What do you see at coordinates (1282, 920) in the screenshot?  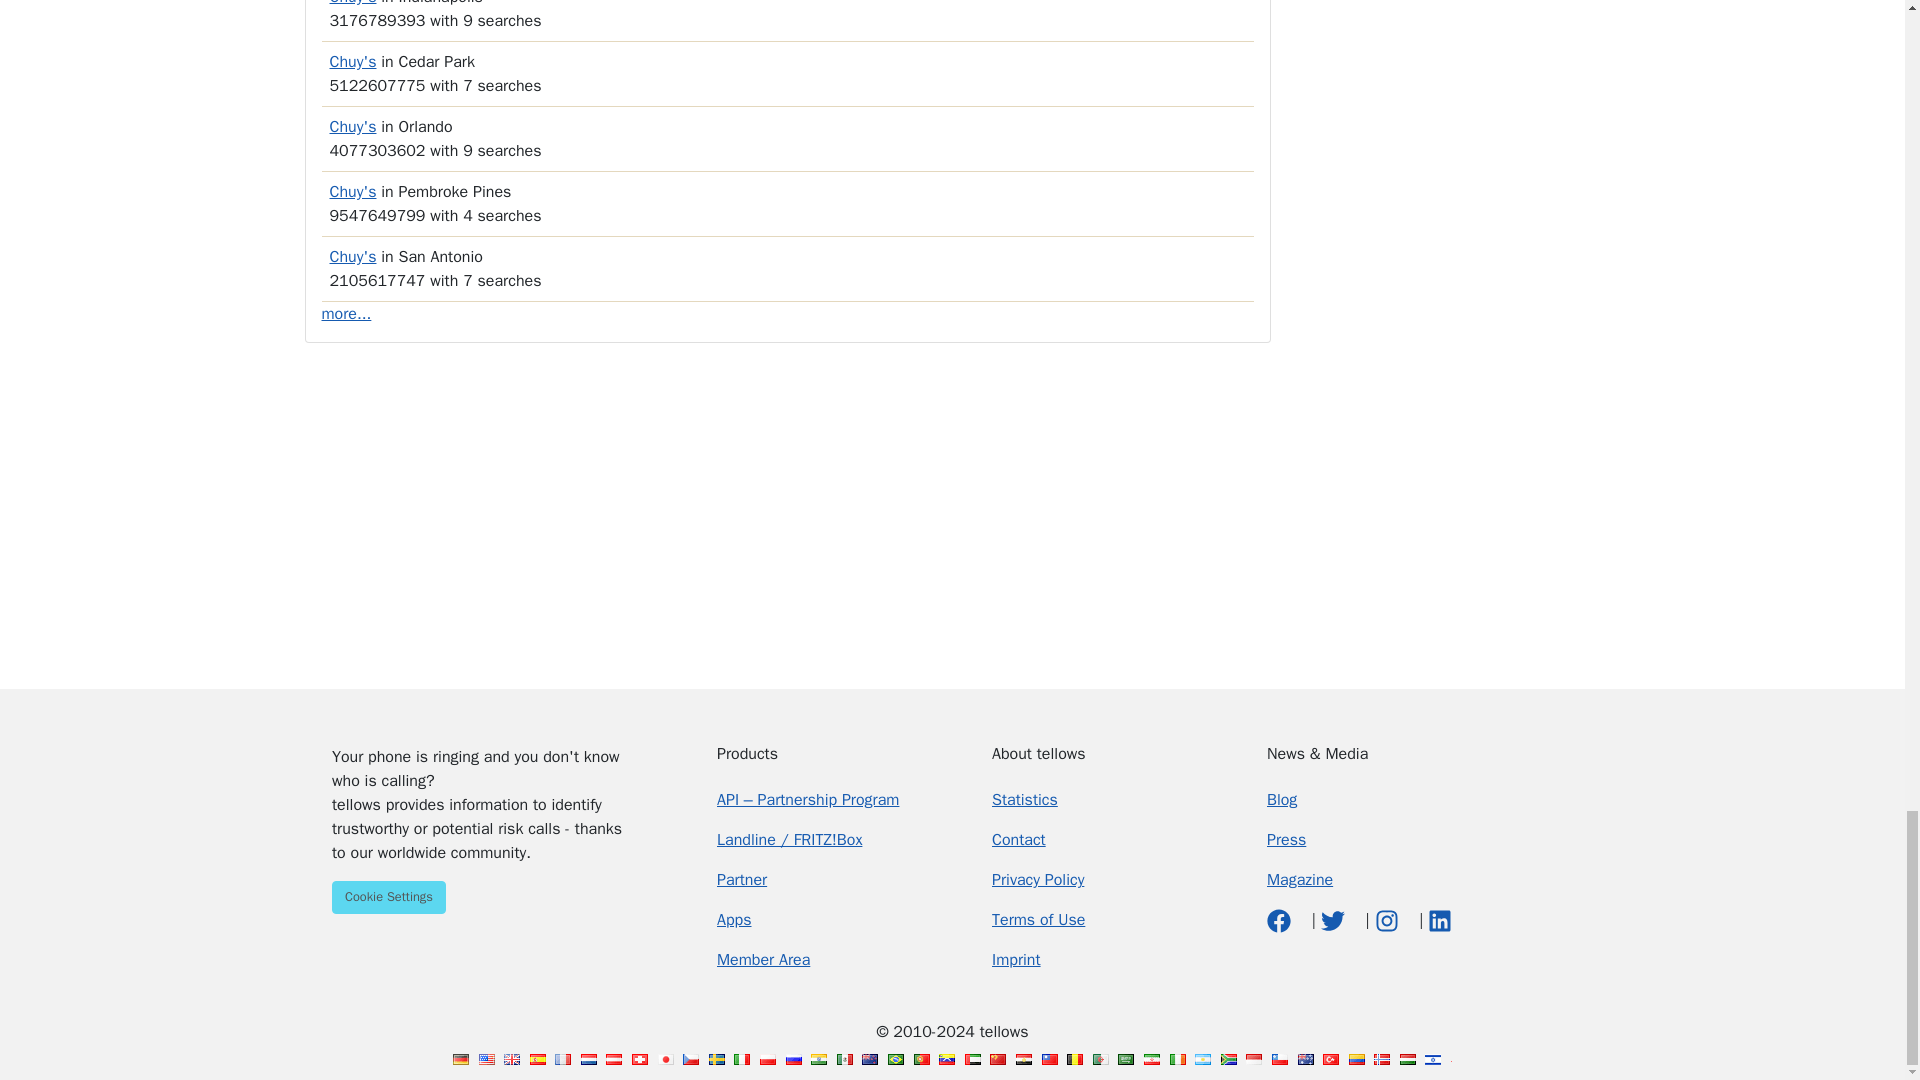 I see `Facebook` at bounding box center [1282, 920].